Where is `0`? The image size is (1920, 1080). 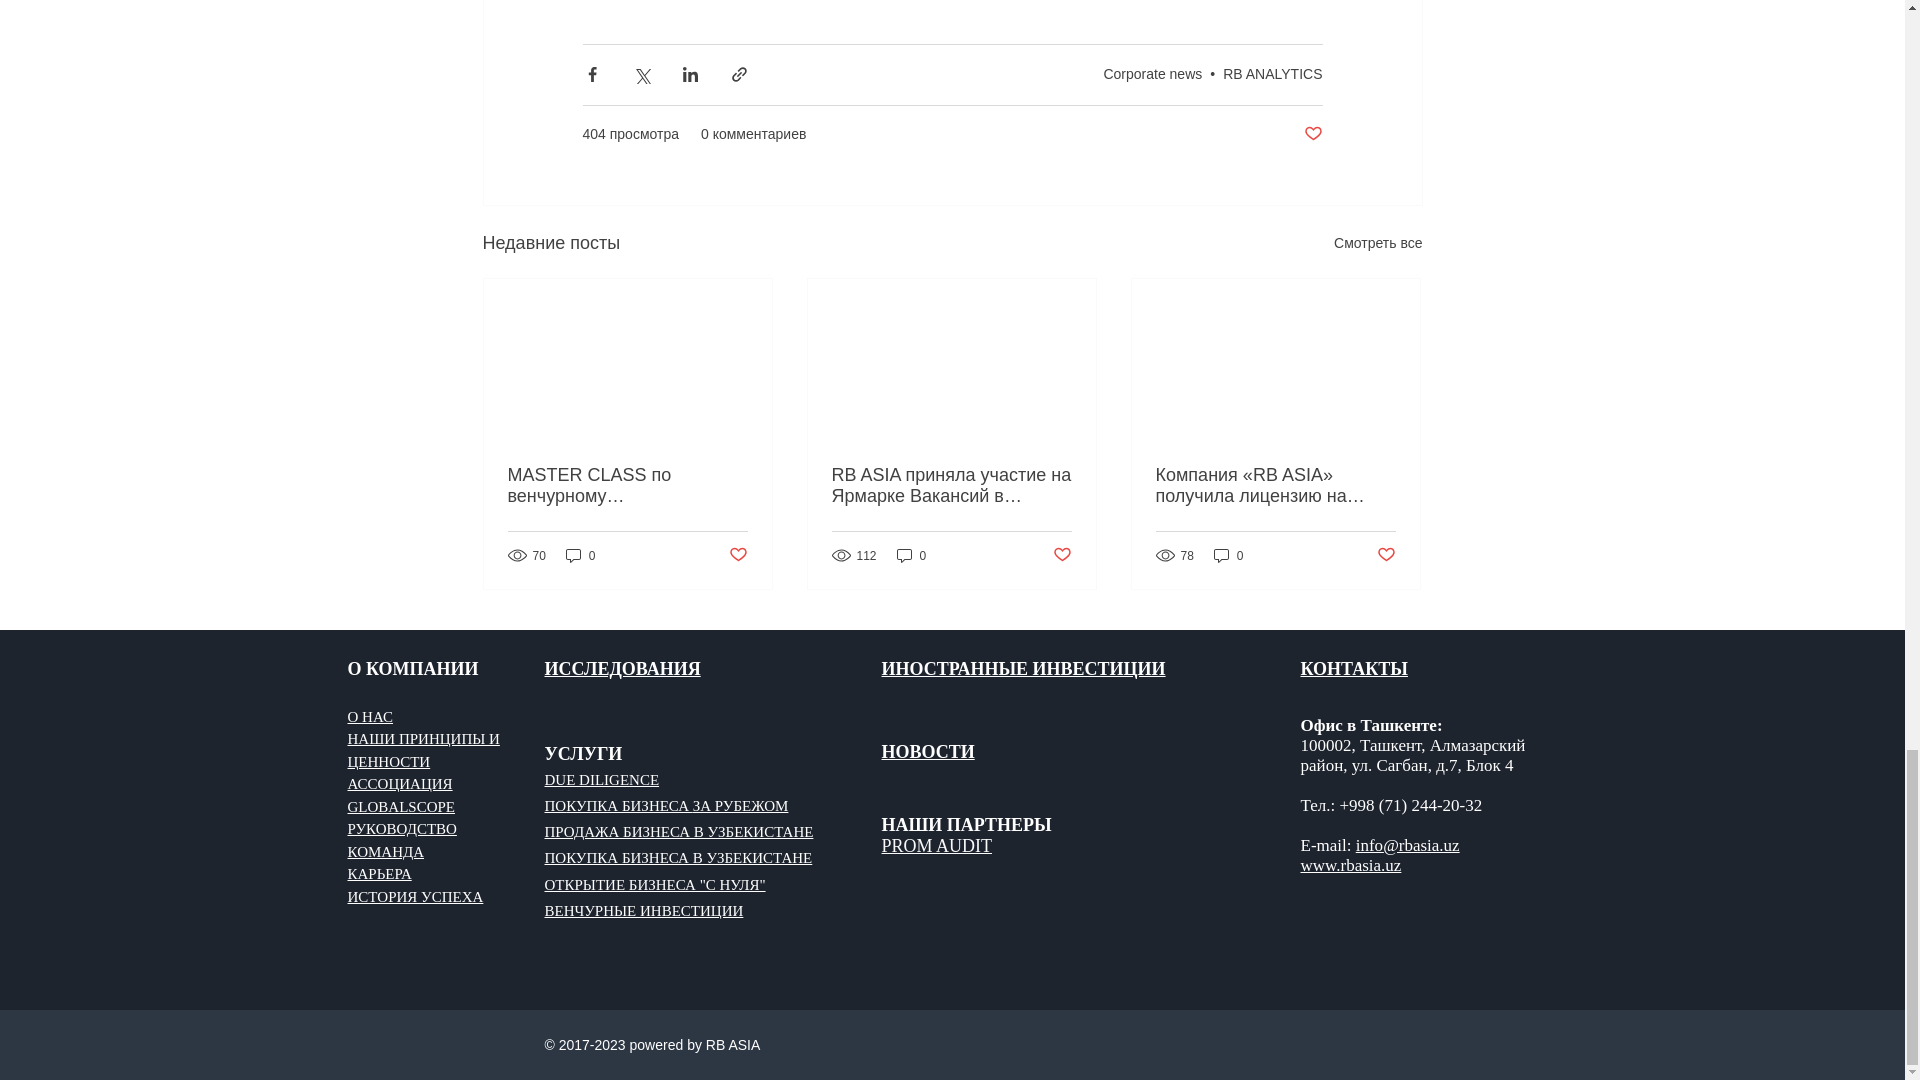
0 is located at coordinates (580, 555).